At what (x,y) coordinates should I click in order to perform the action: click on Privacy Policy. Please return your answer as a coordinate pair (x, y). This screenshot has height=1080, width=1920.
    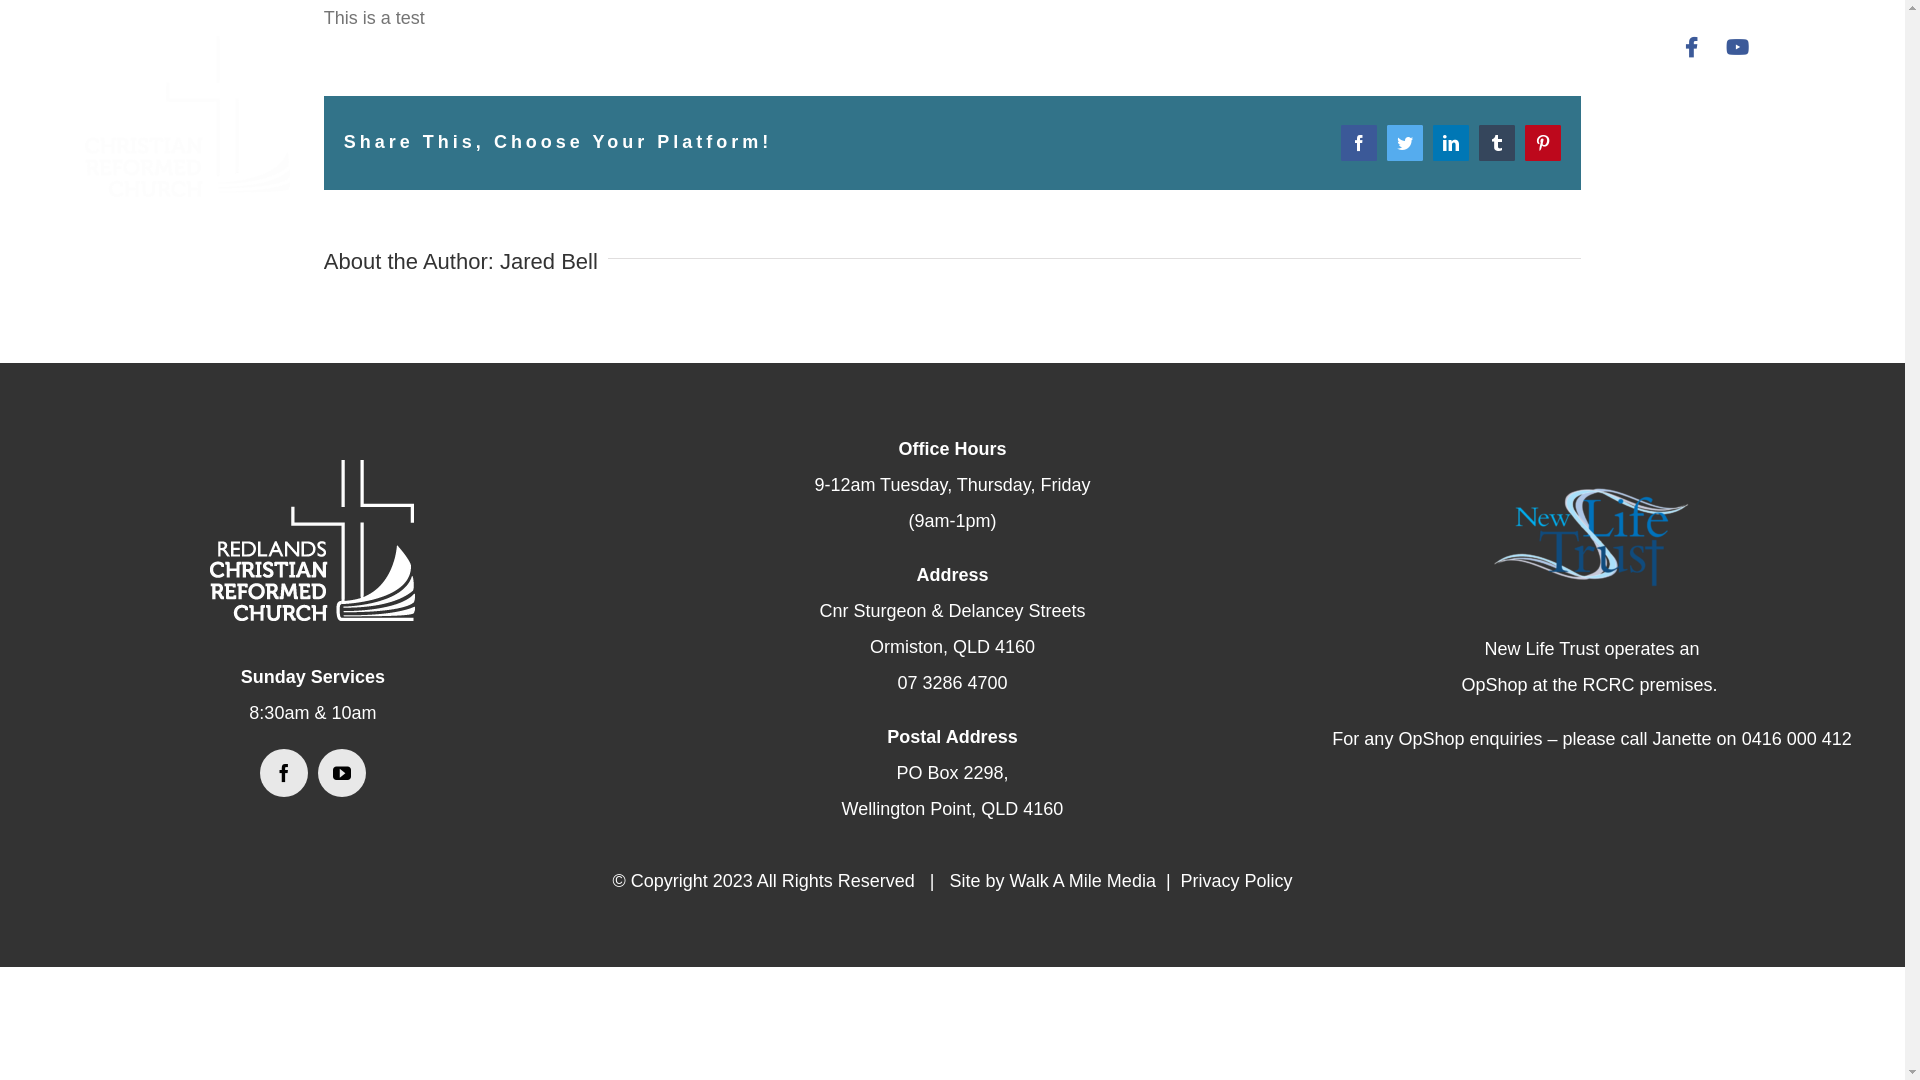
    Looking at the image, I should click on (1237, 881).